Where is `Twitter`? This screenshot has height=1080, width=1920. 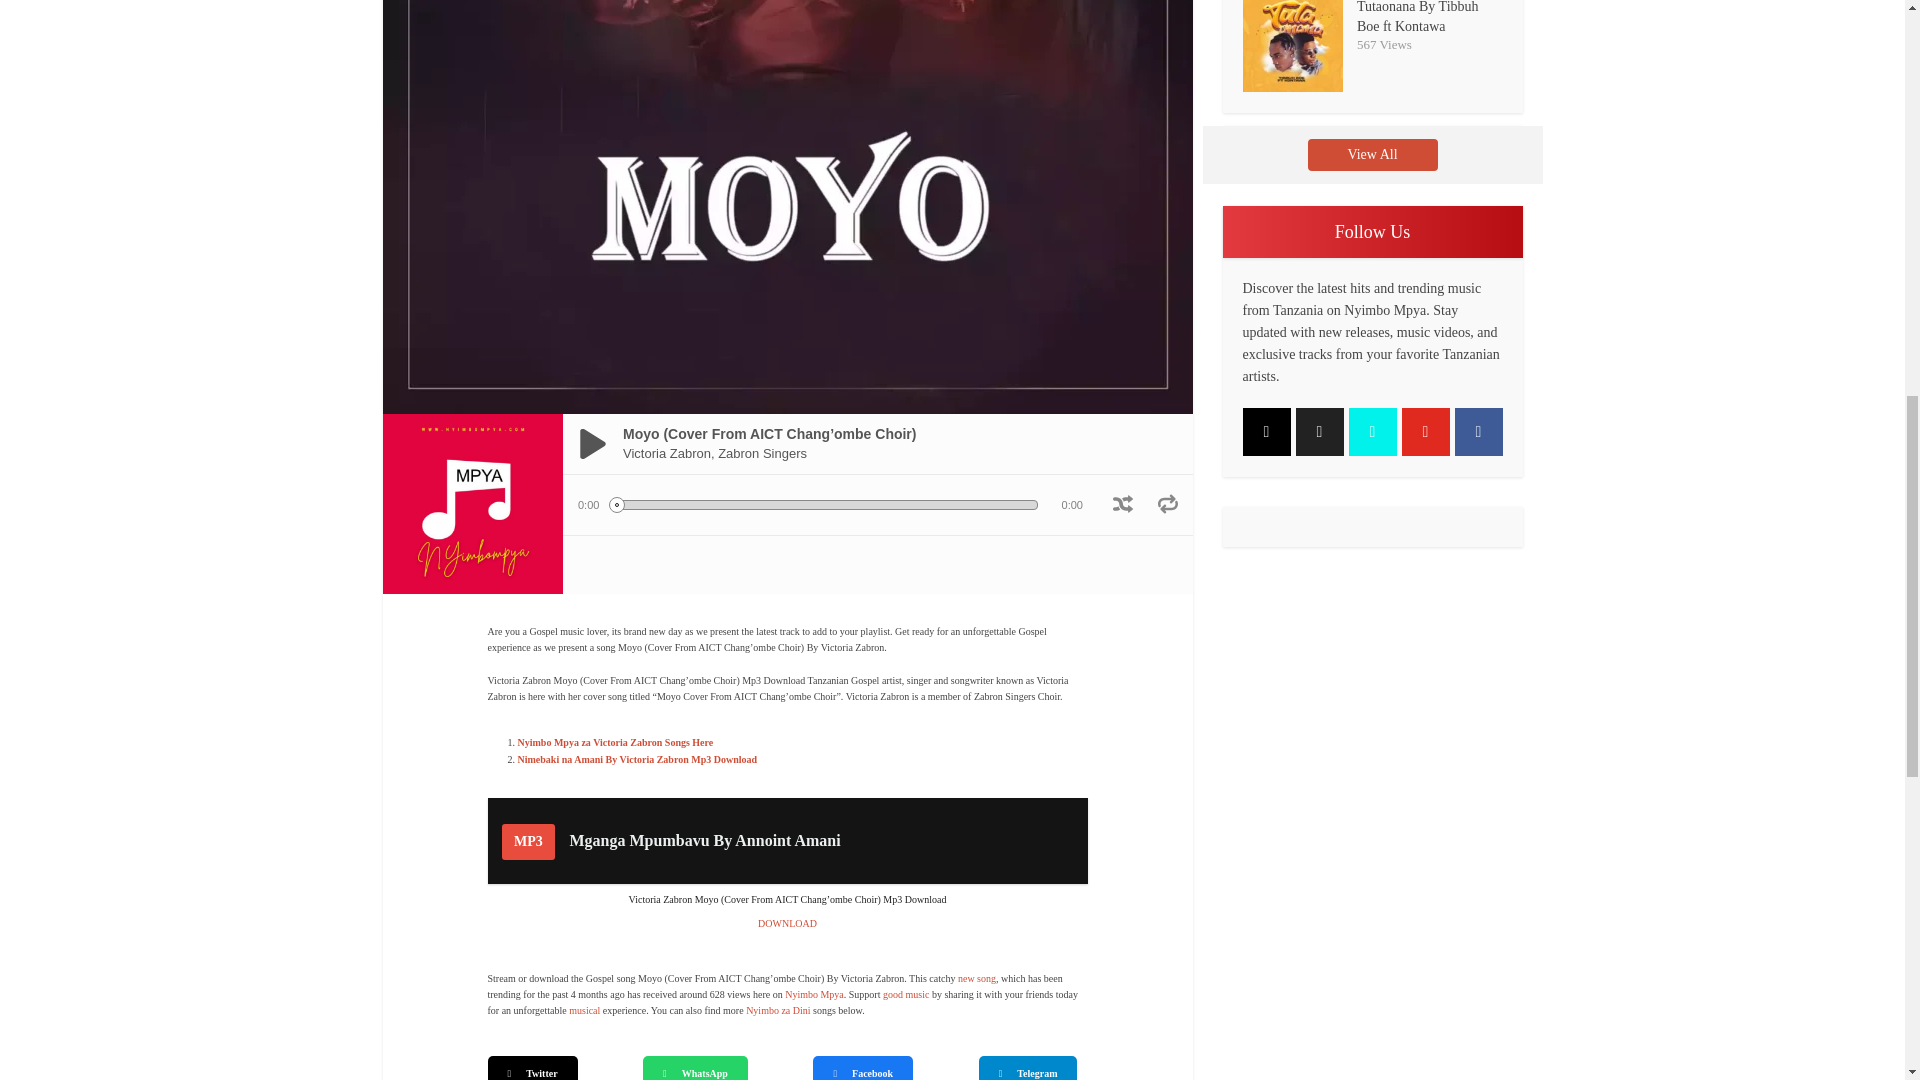 Twitter is located at coordinates (638, 758).